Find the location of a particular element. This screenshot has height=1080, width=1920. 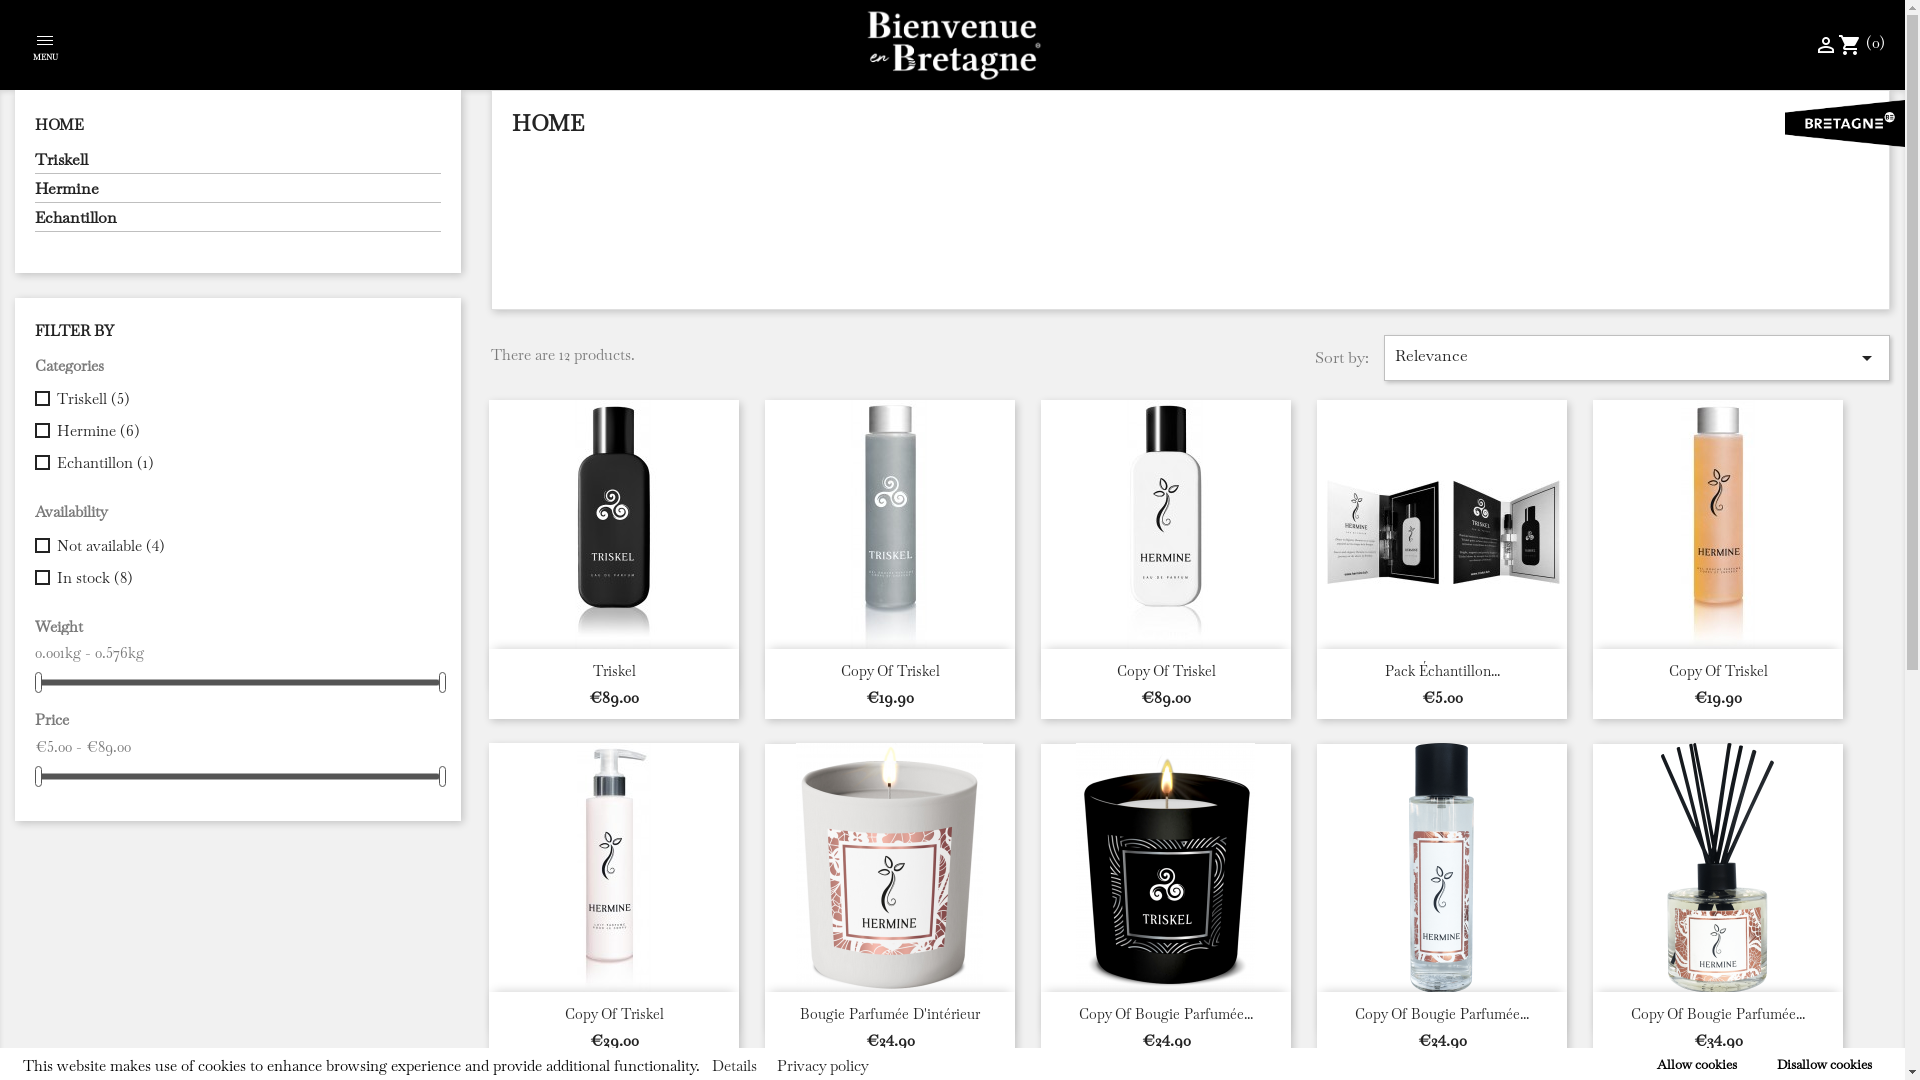

Not available (4) is located at coordinates (245, 546).